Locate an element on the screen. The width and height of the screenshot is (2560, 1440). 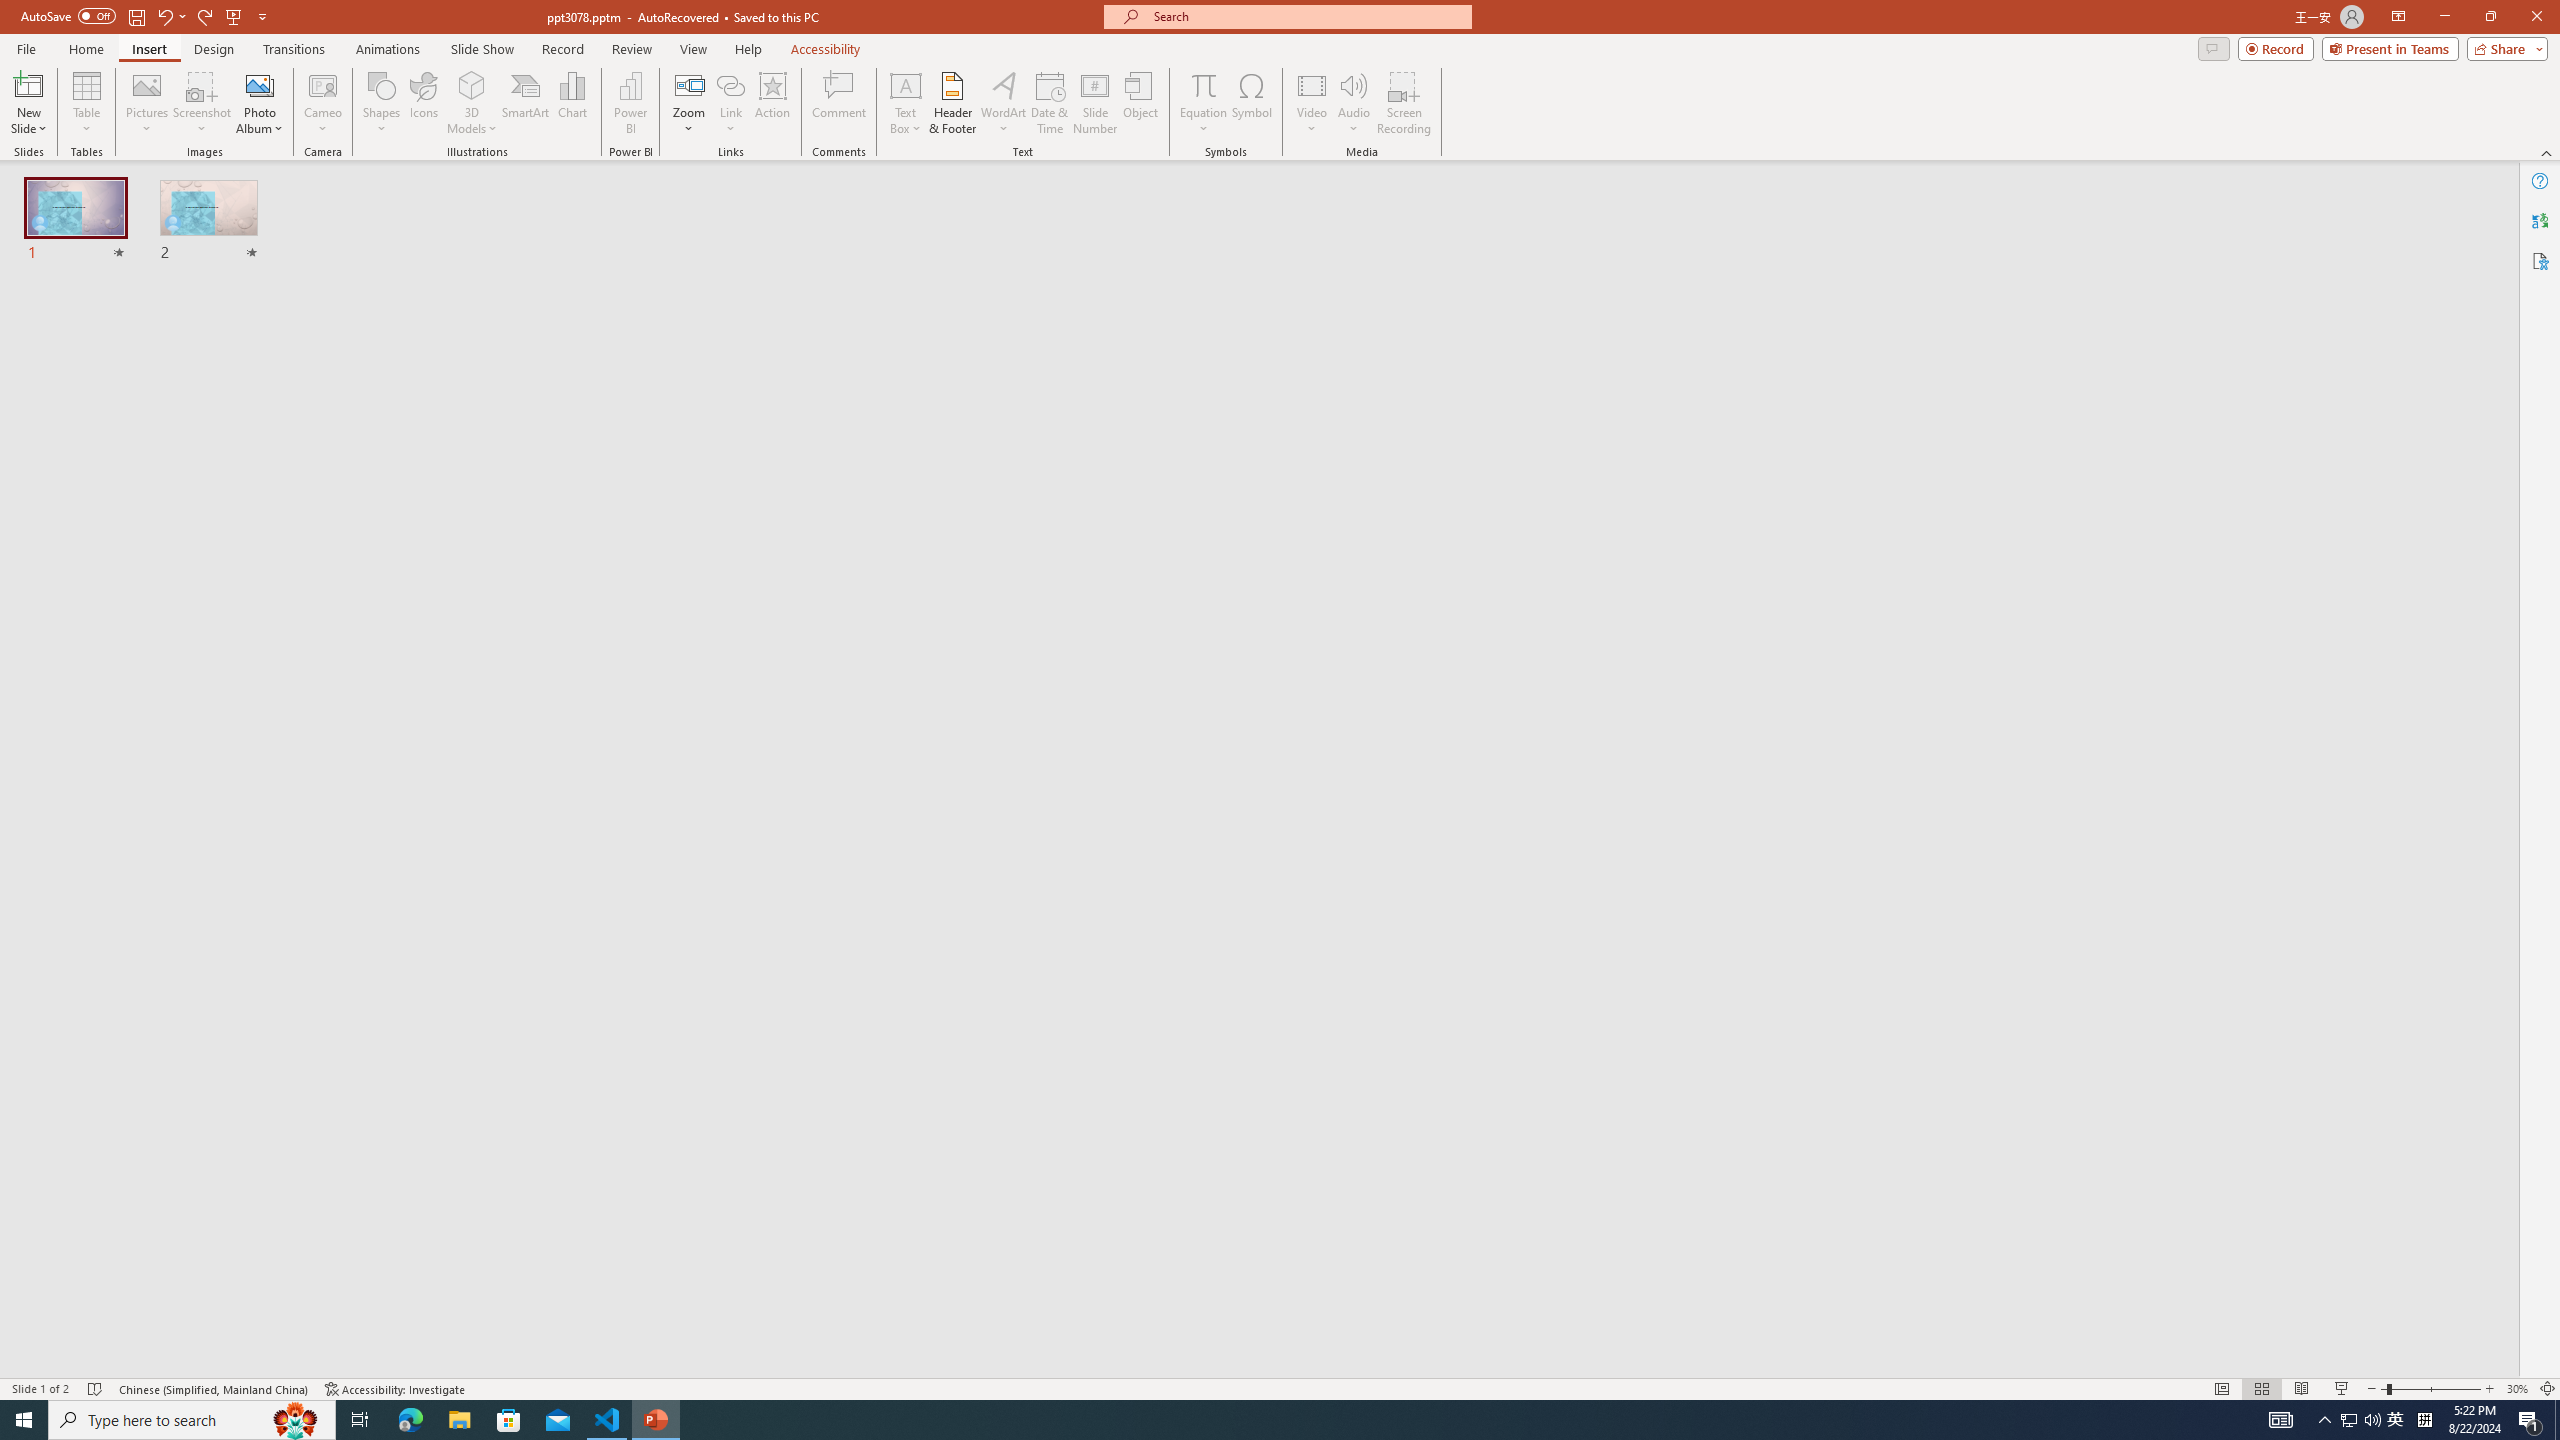
New Slide is located at coordinates (29, 85).